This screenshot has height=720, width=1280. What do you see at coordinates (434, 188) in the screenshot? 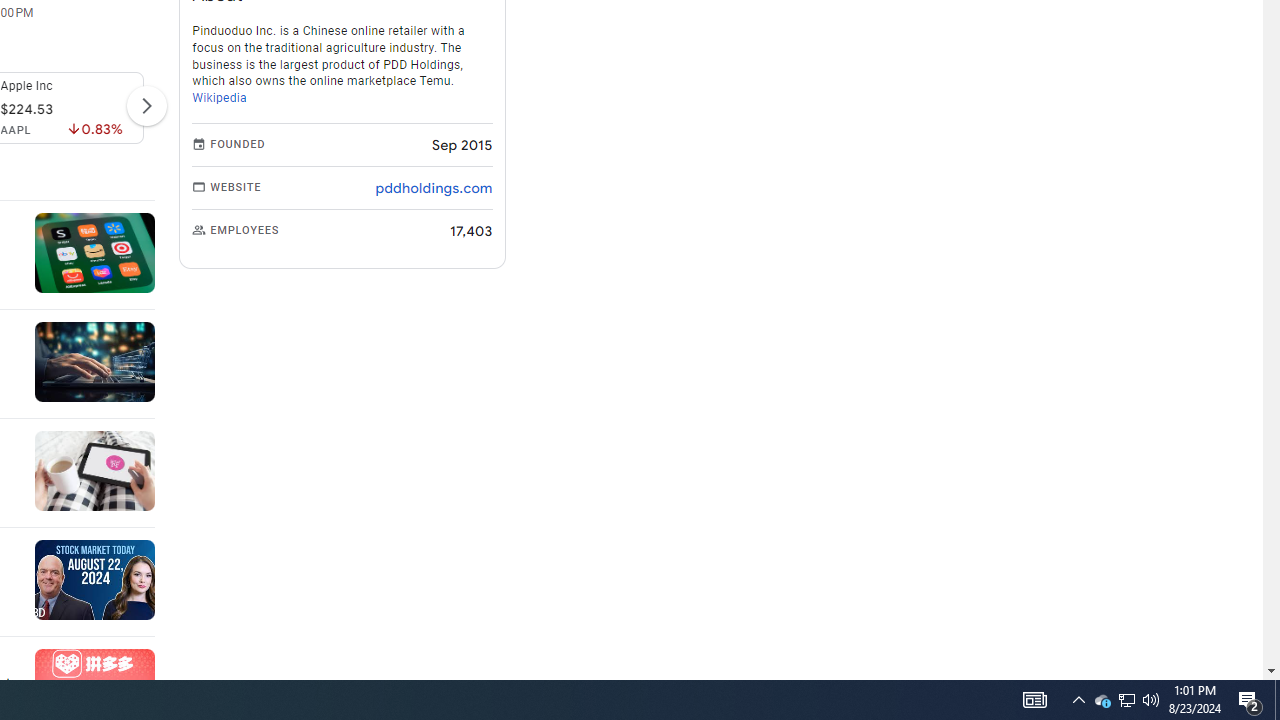
I see `pddholdings.com` at bounding box center [434, 188].